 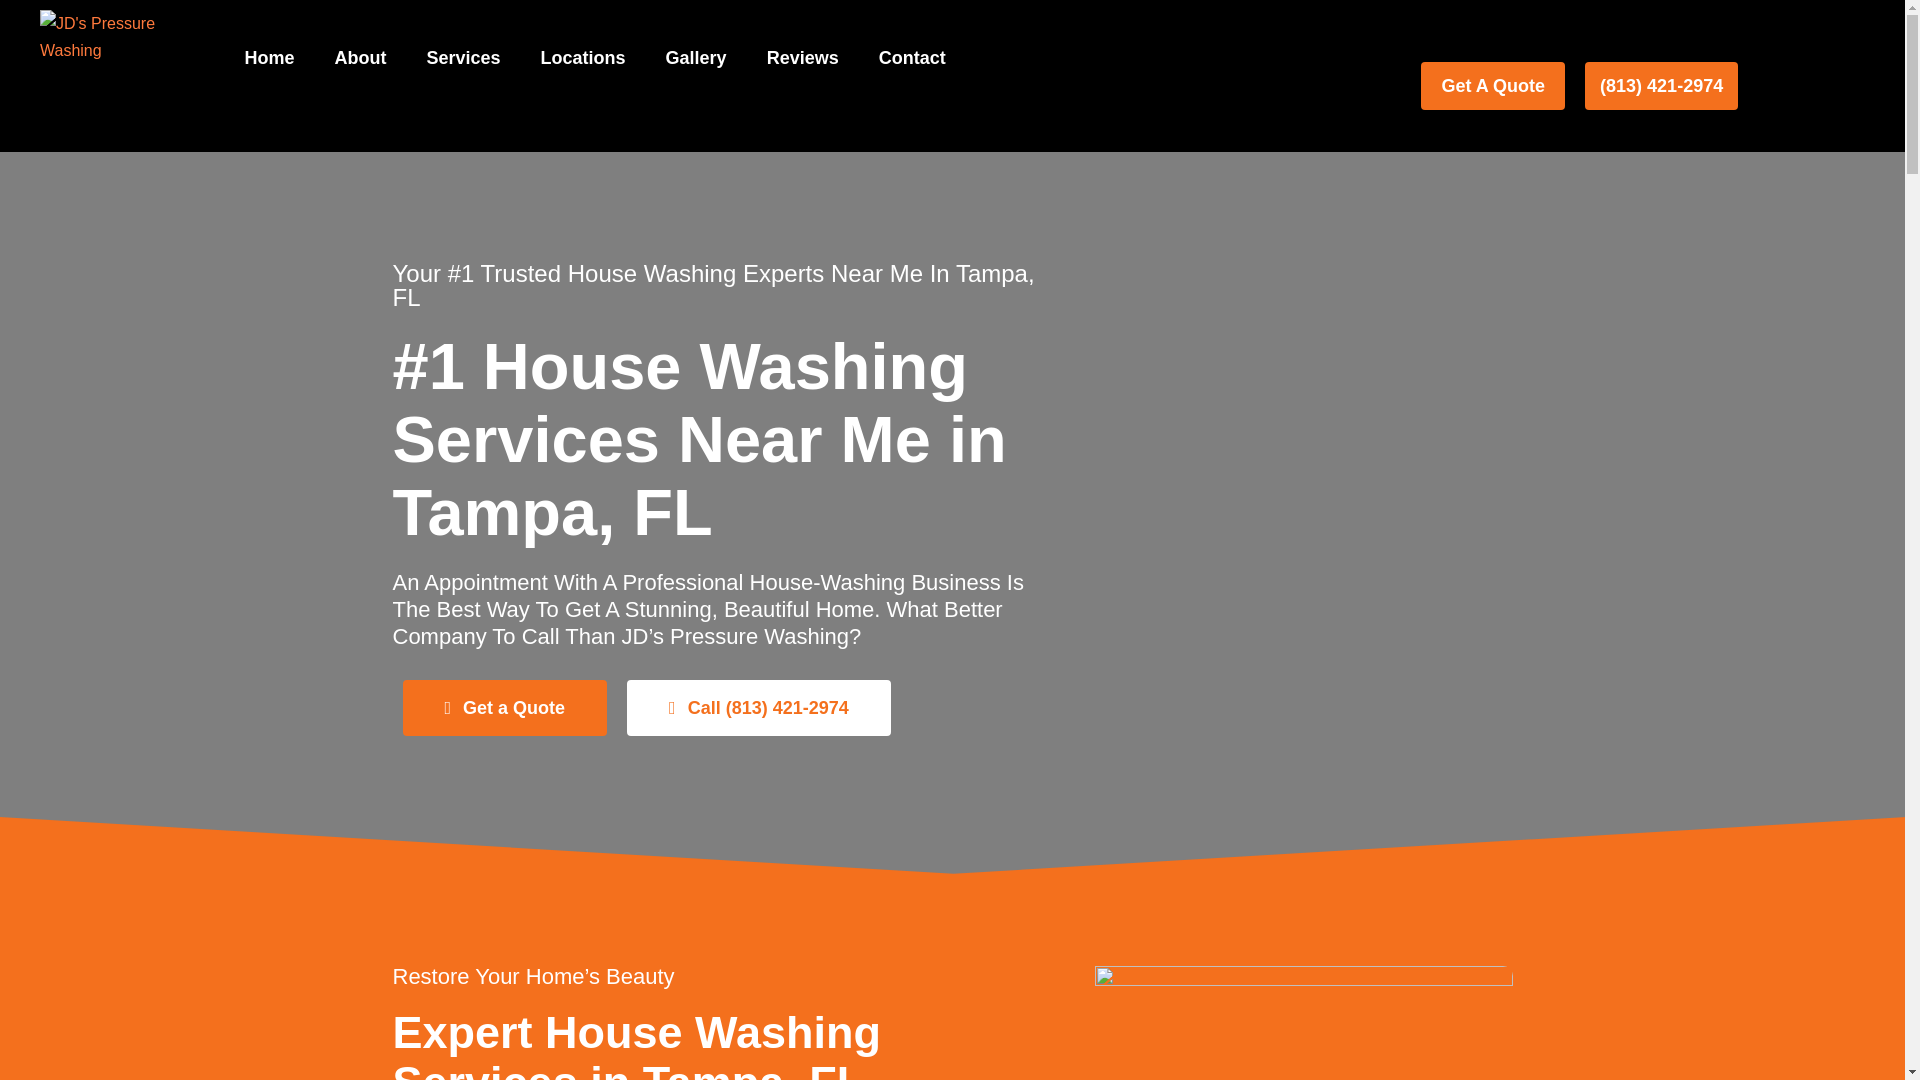 I want to click on Home, so click(x=269, y=58).